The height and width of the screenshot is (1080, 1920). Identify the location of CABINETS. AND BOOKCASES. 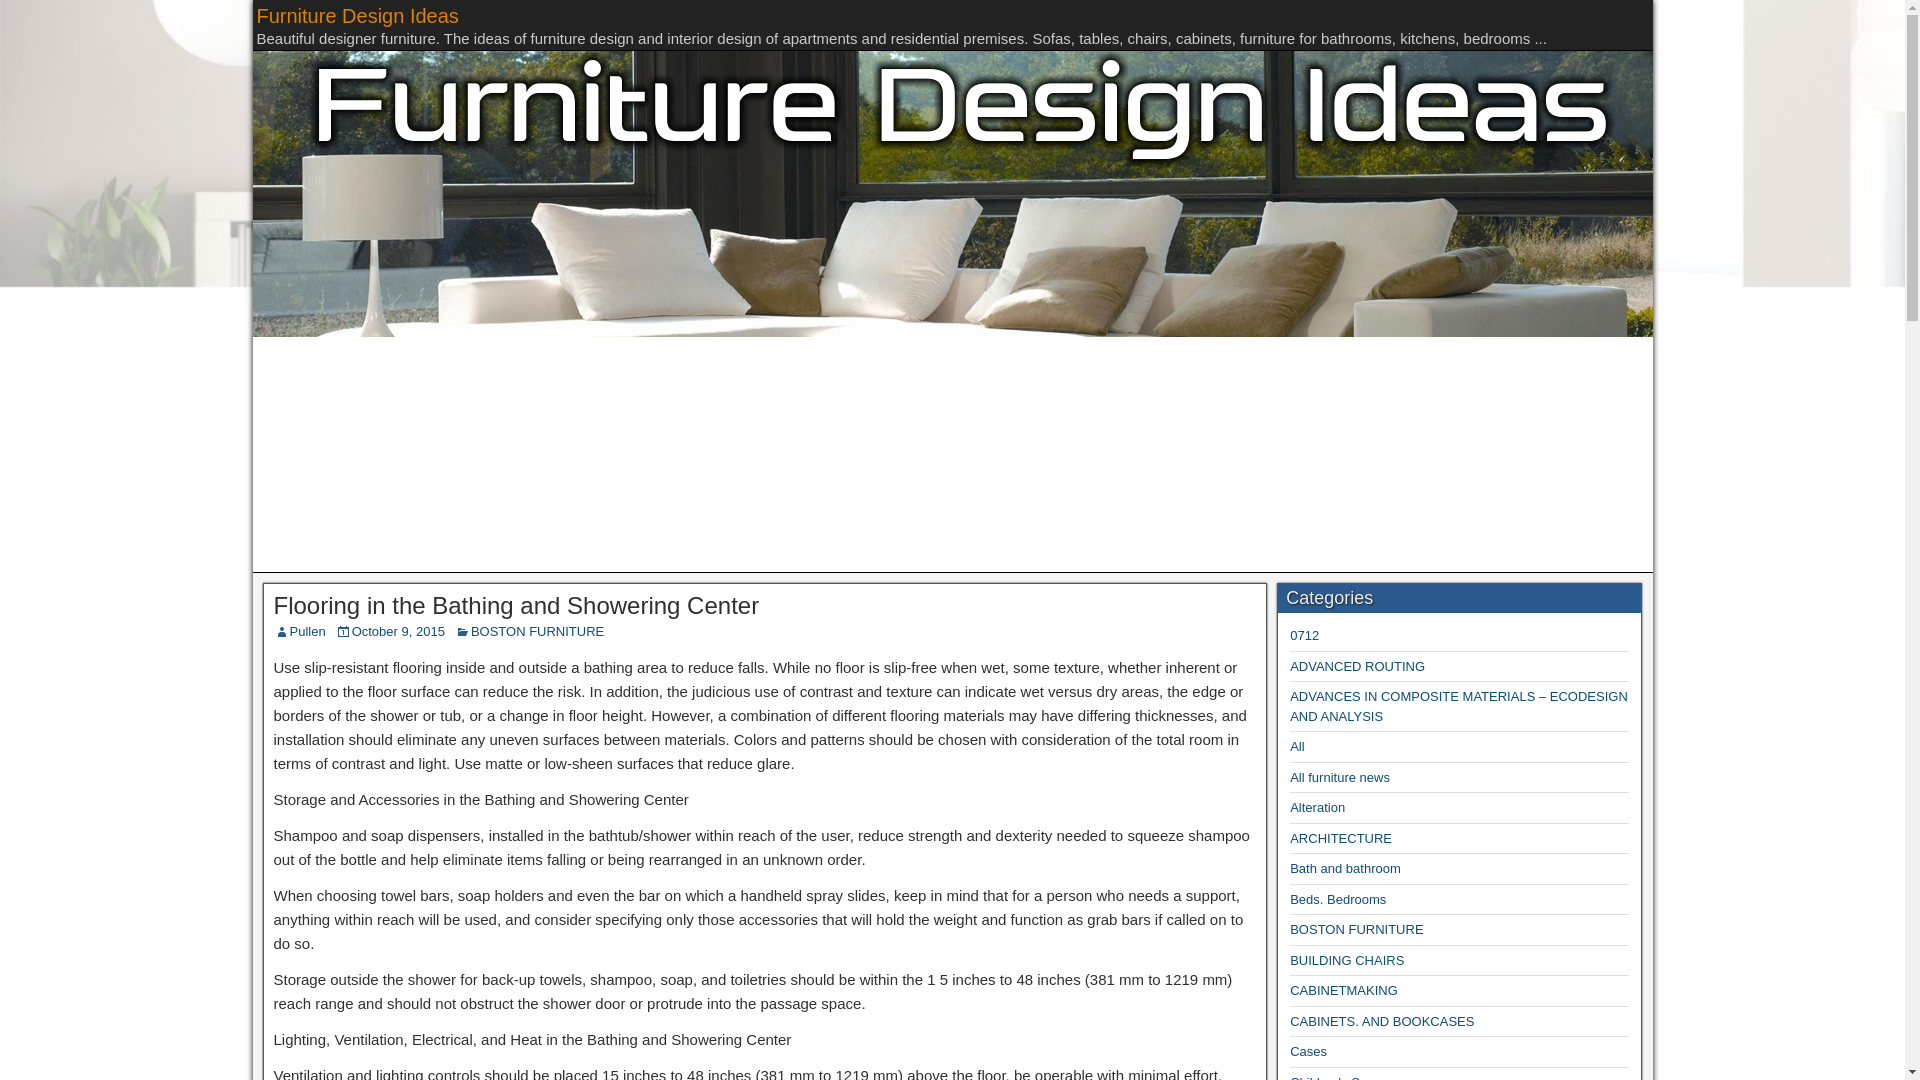
(1382, 1022).